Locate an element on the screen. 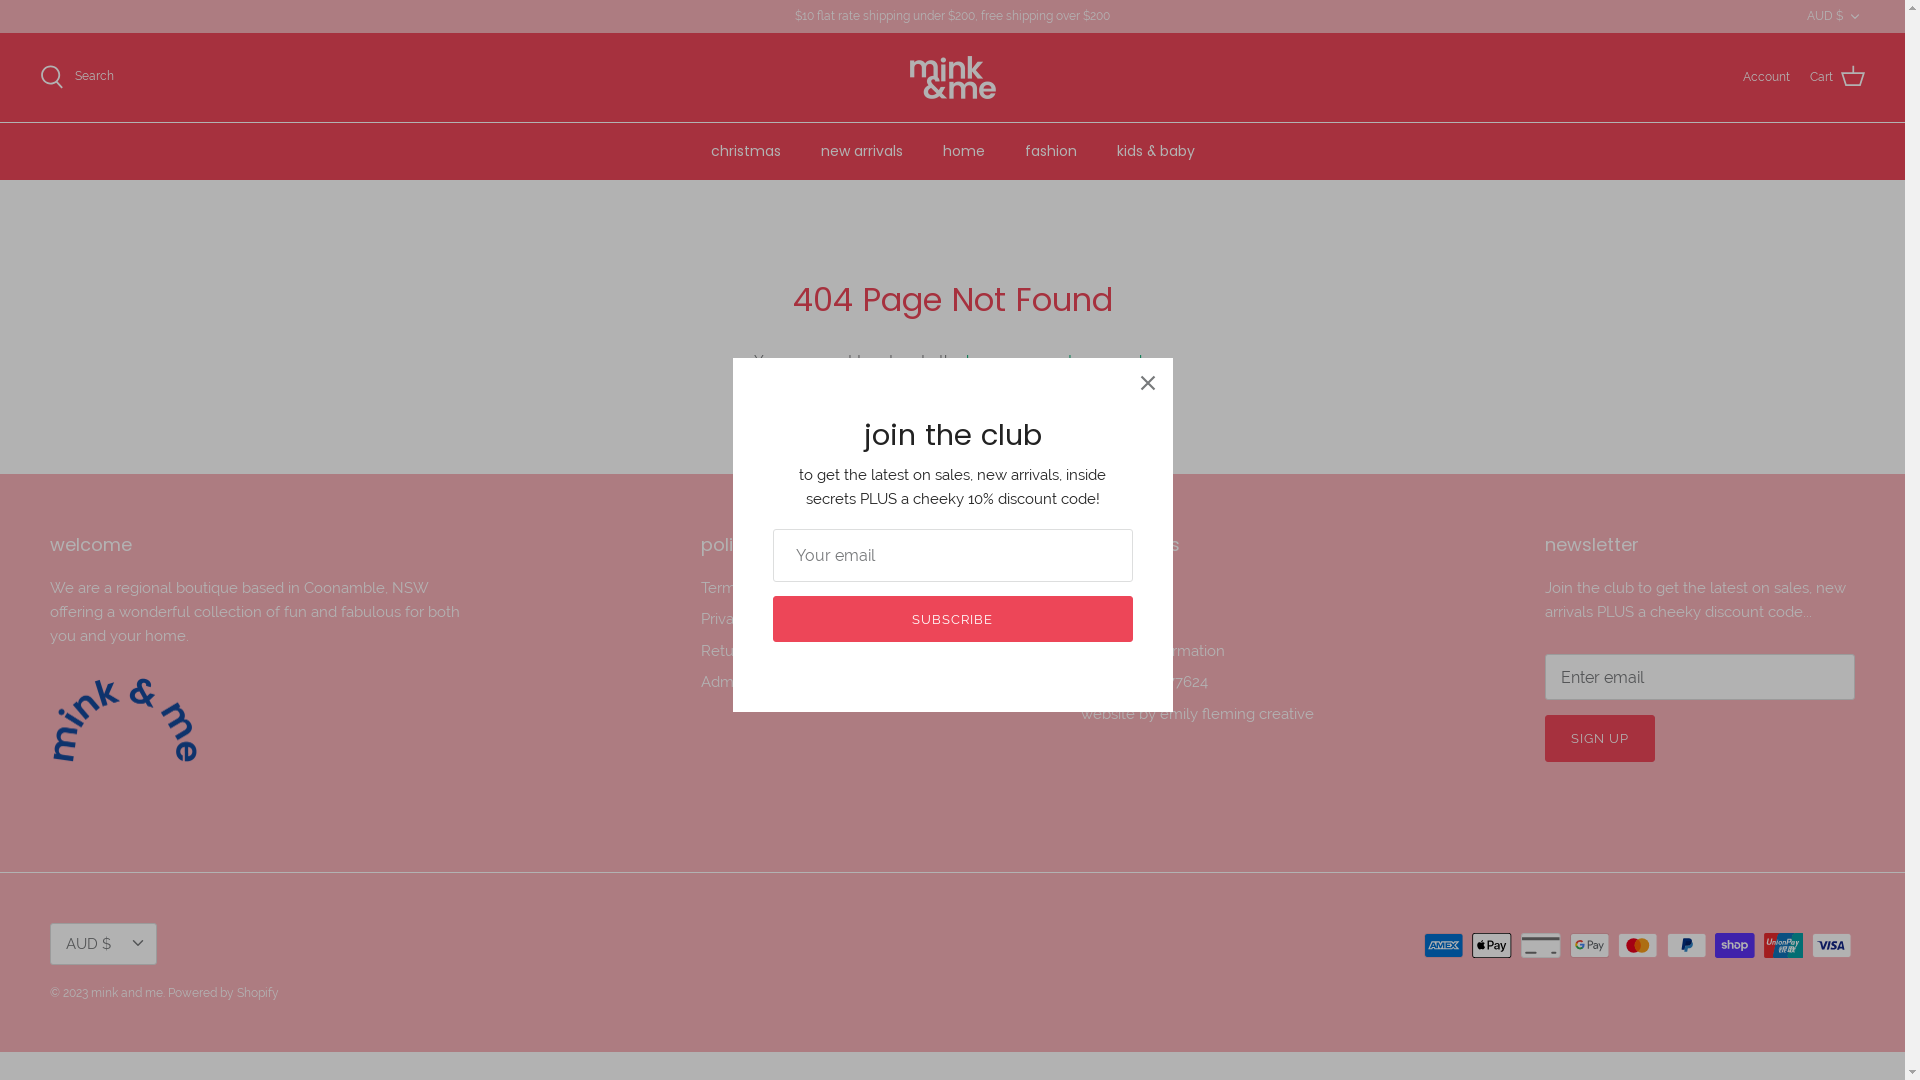  home page is located at coordinates (1006, 361).